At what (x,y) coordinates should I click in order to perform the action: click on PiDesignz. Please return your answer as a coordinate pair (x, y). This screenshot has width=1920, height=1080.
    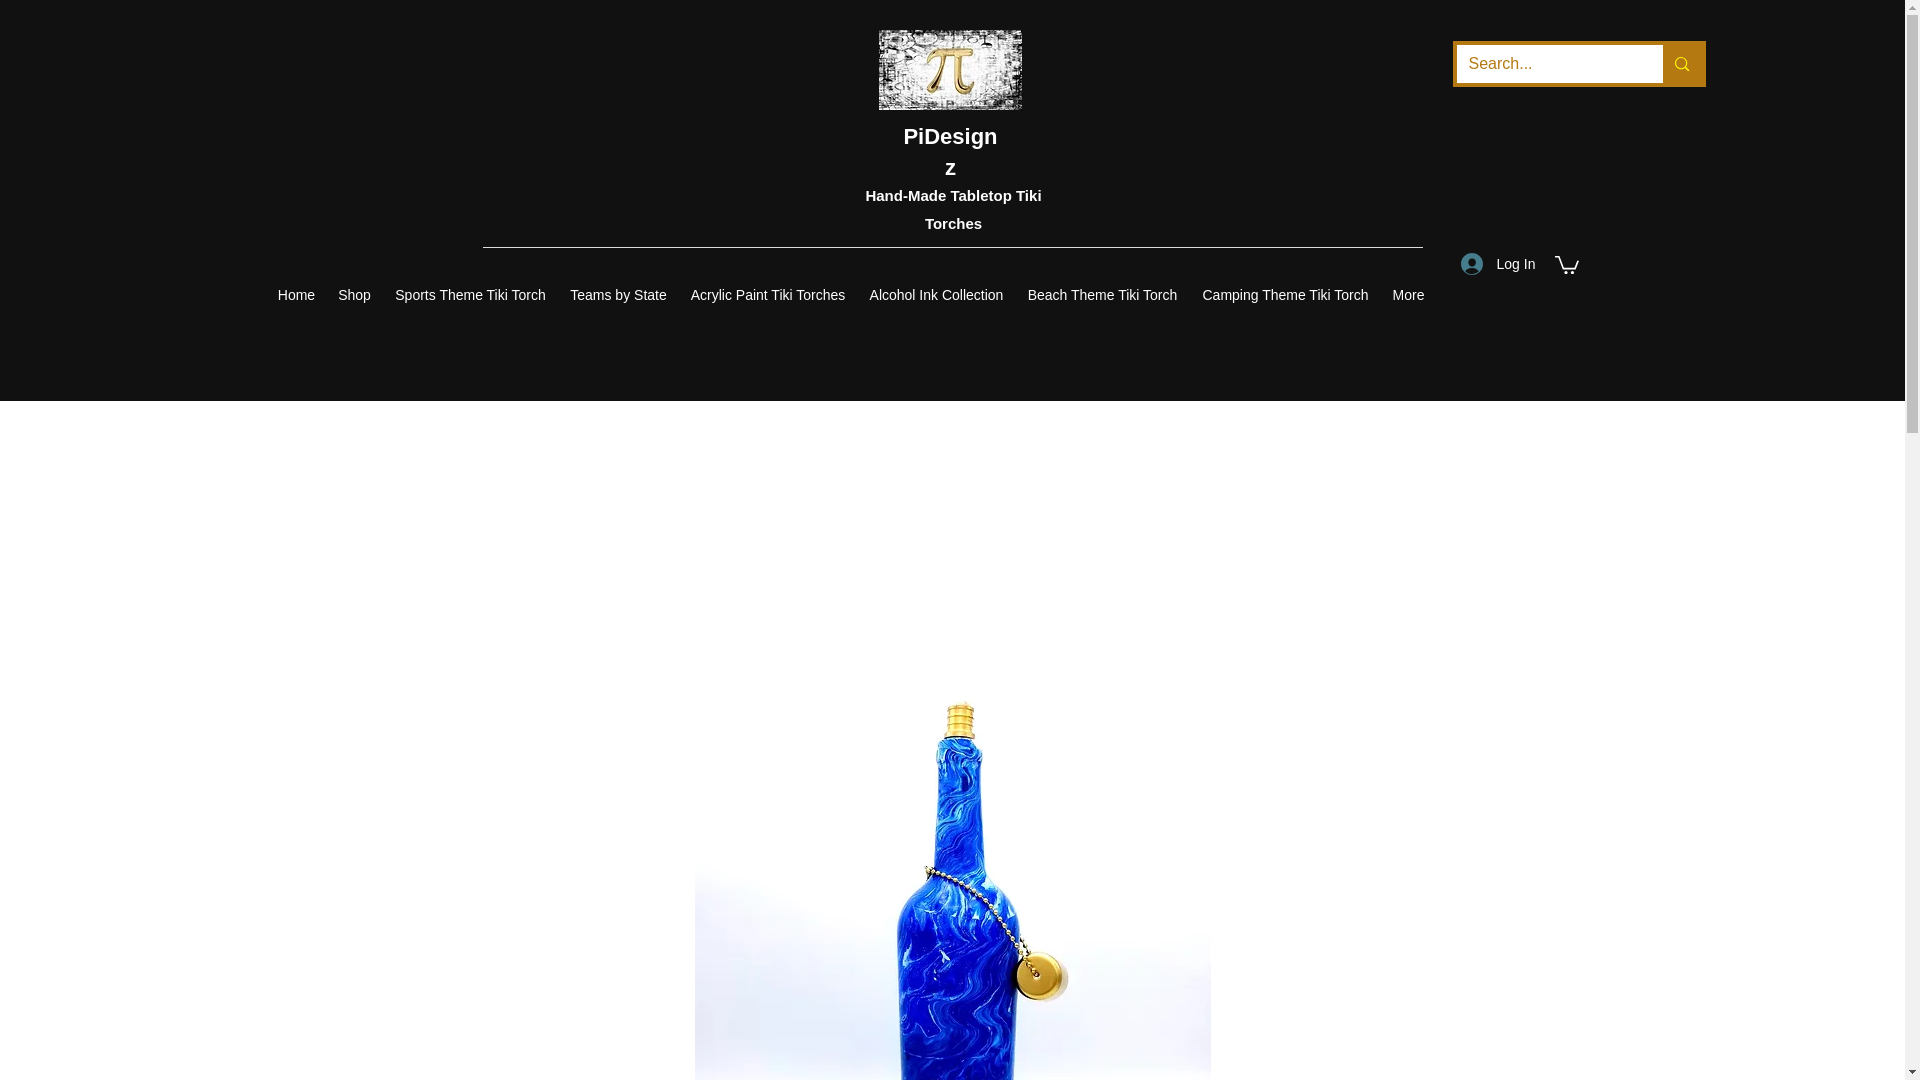
    Looking at the image, I should click on (949, 152).